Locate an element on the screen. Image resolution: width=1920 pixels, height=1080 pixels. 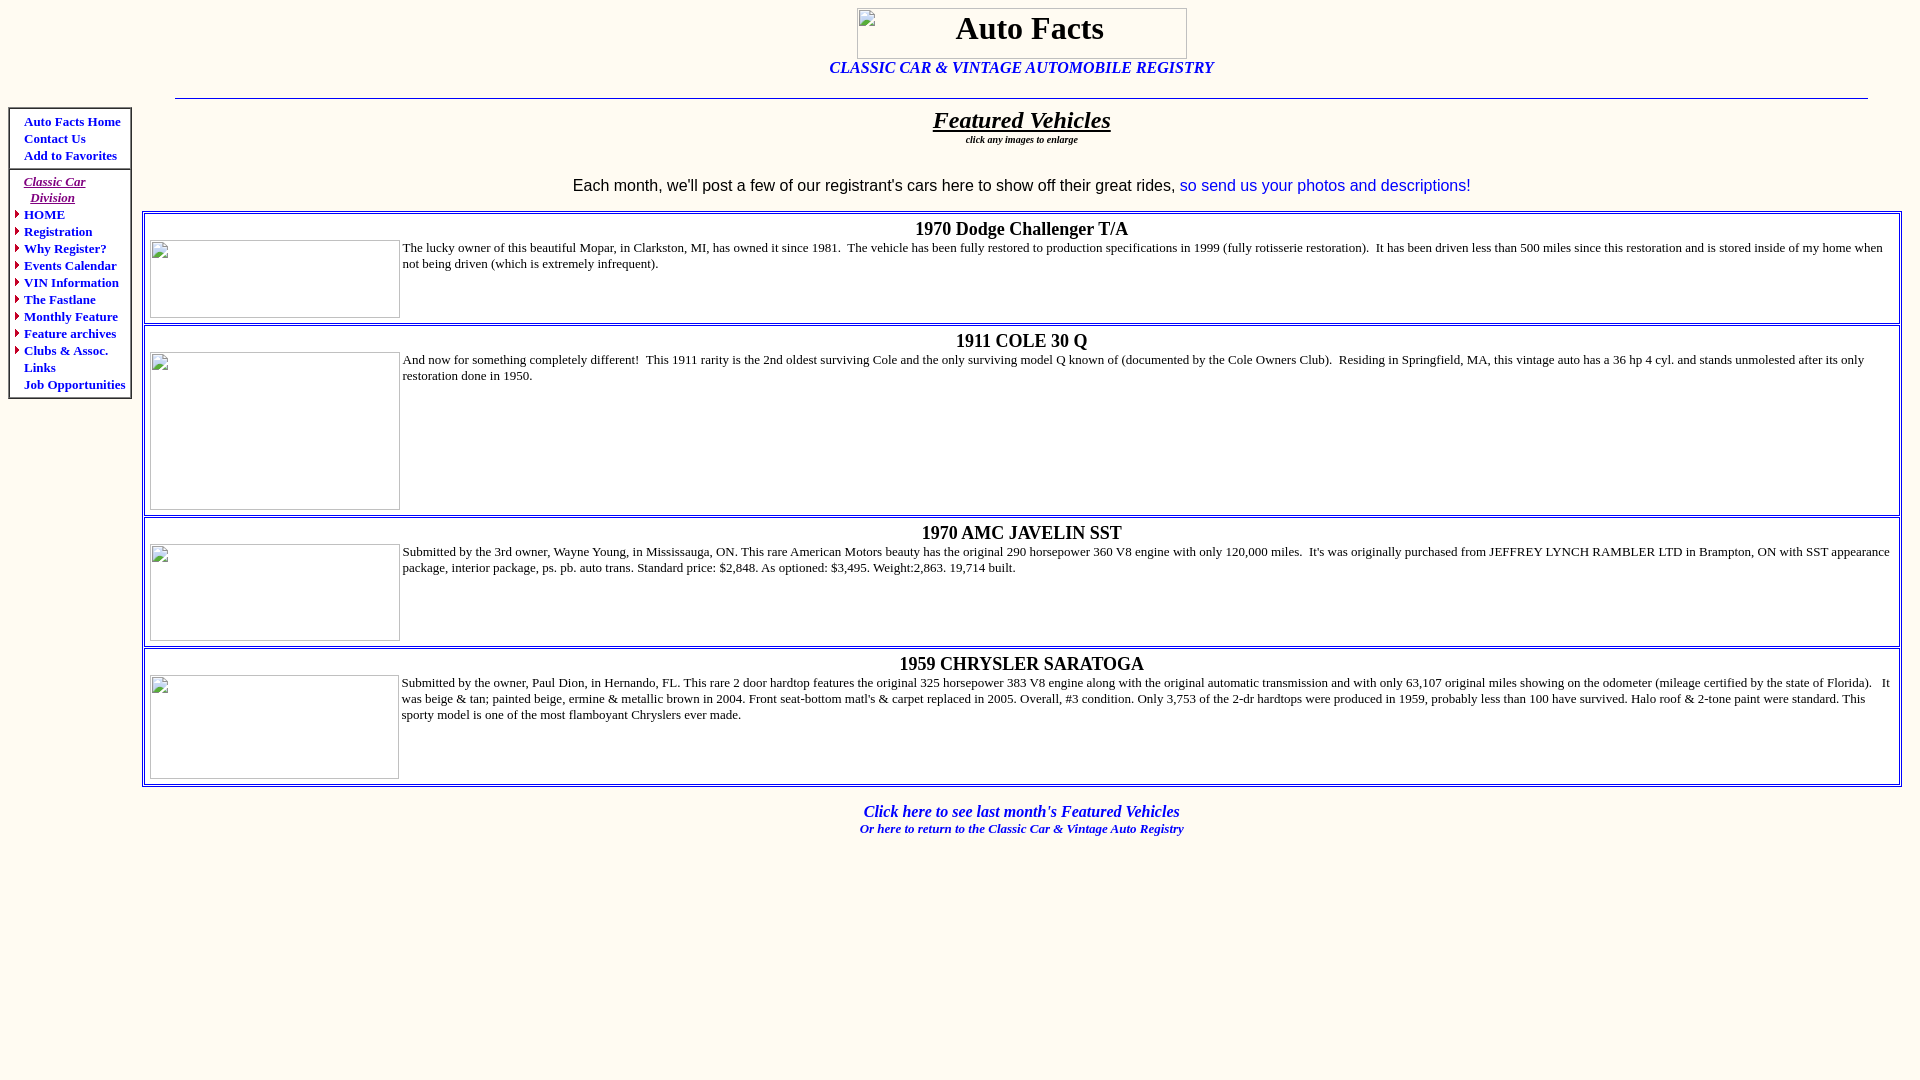
Job Opportunities is located at coordinates (70, 384).